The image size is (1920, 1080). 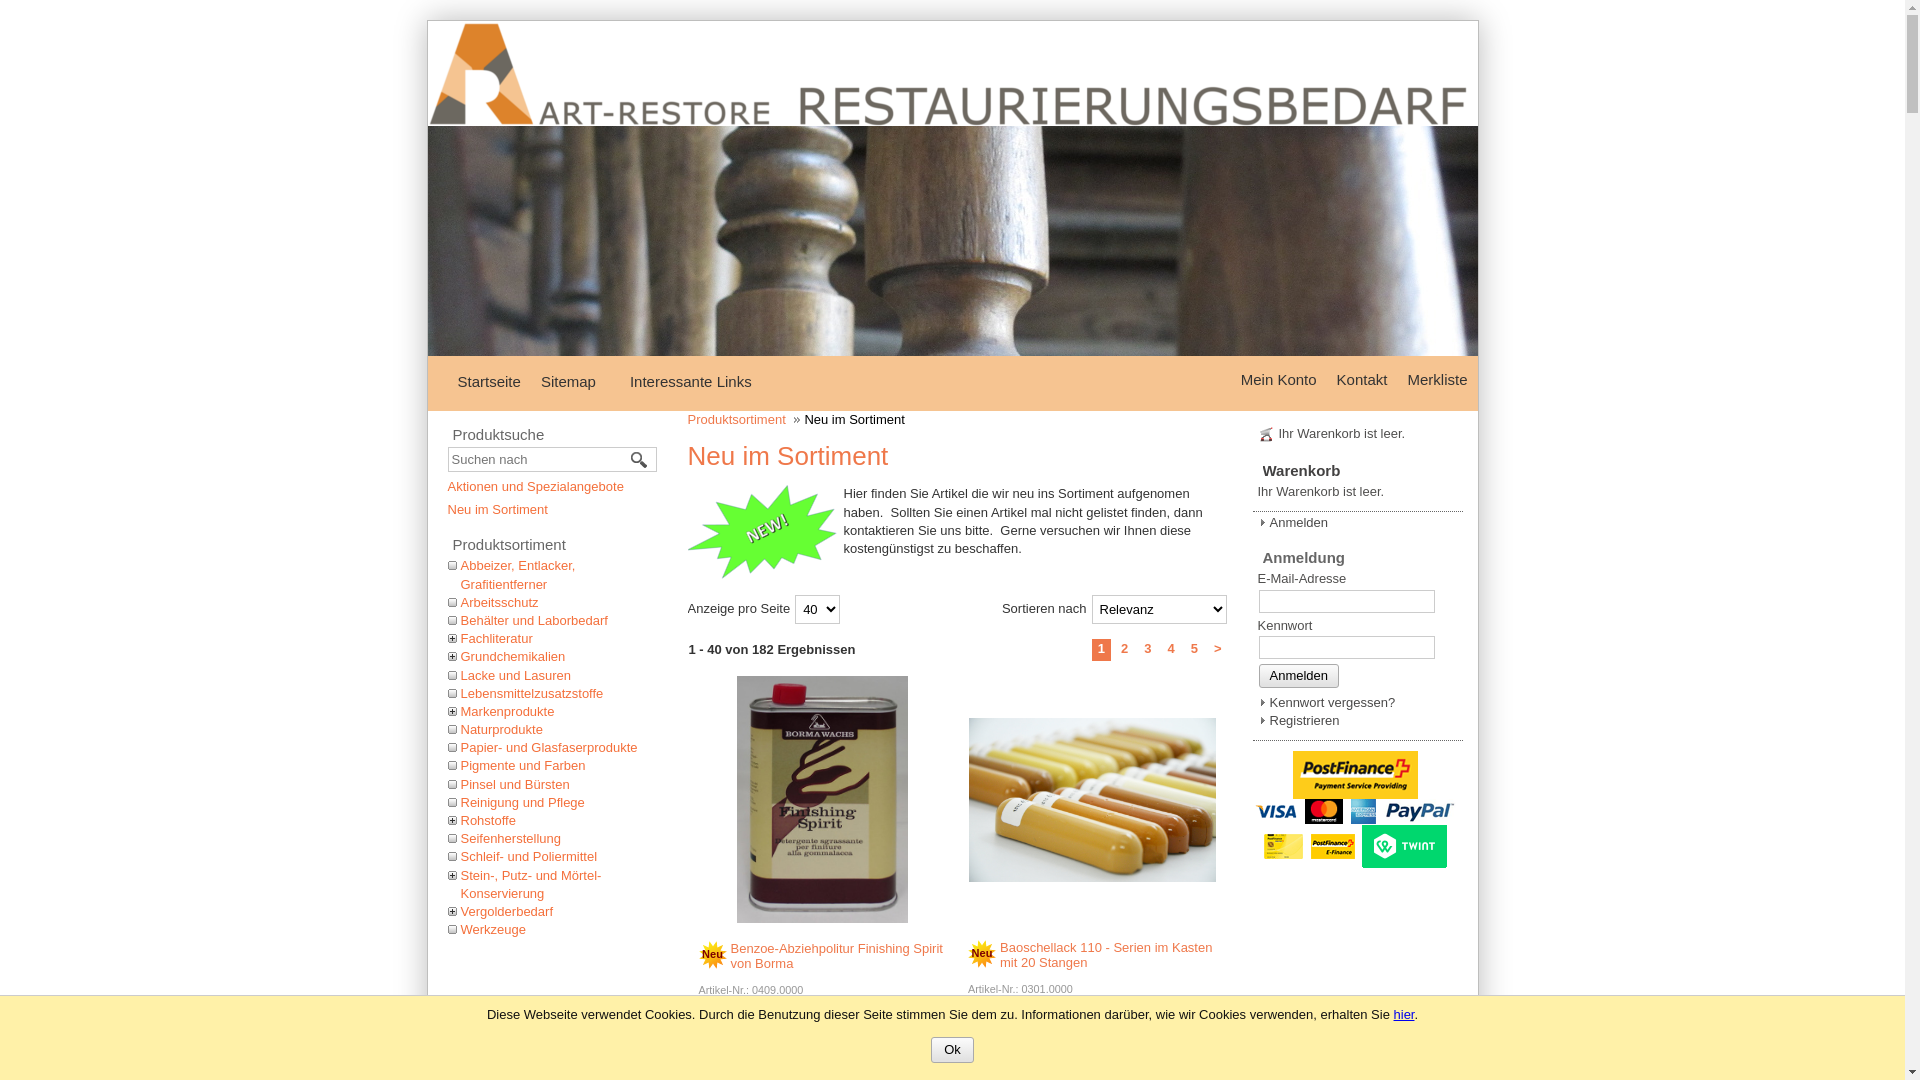 I want to click on Fachliteratur, so click(x=497, y=638).